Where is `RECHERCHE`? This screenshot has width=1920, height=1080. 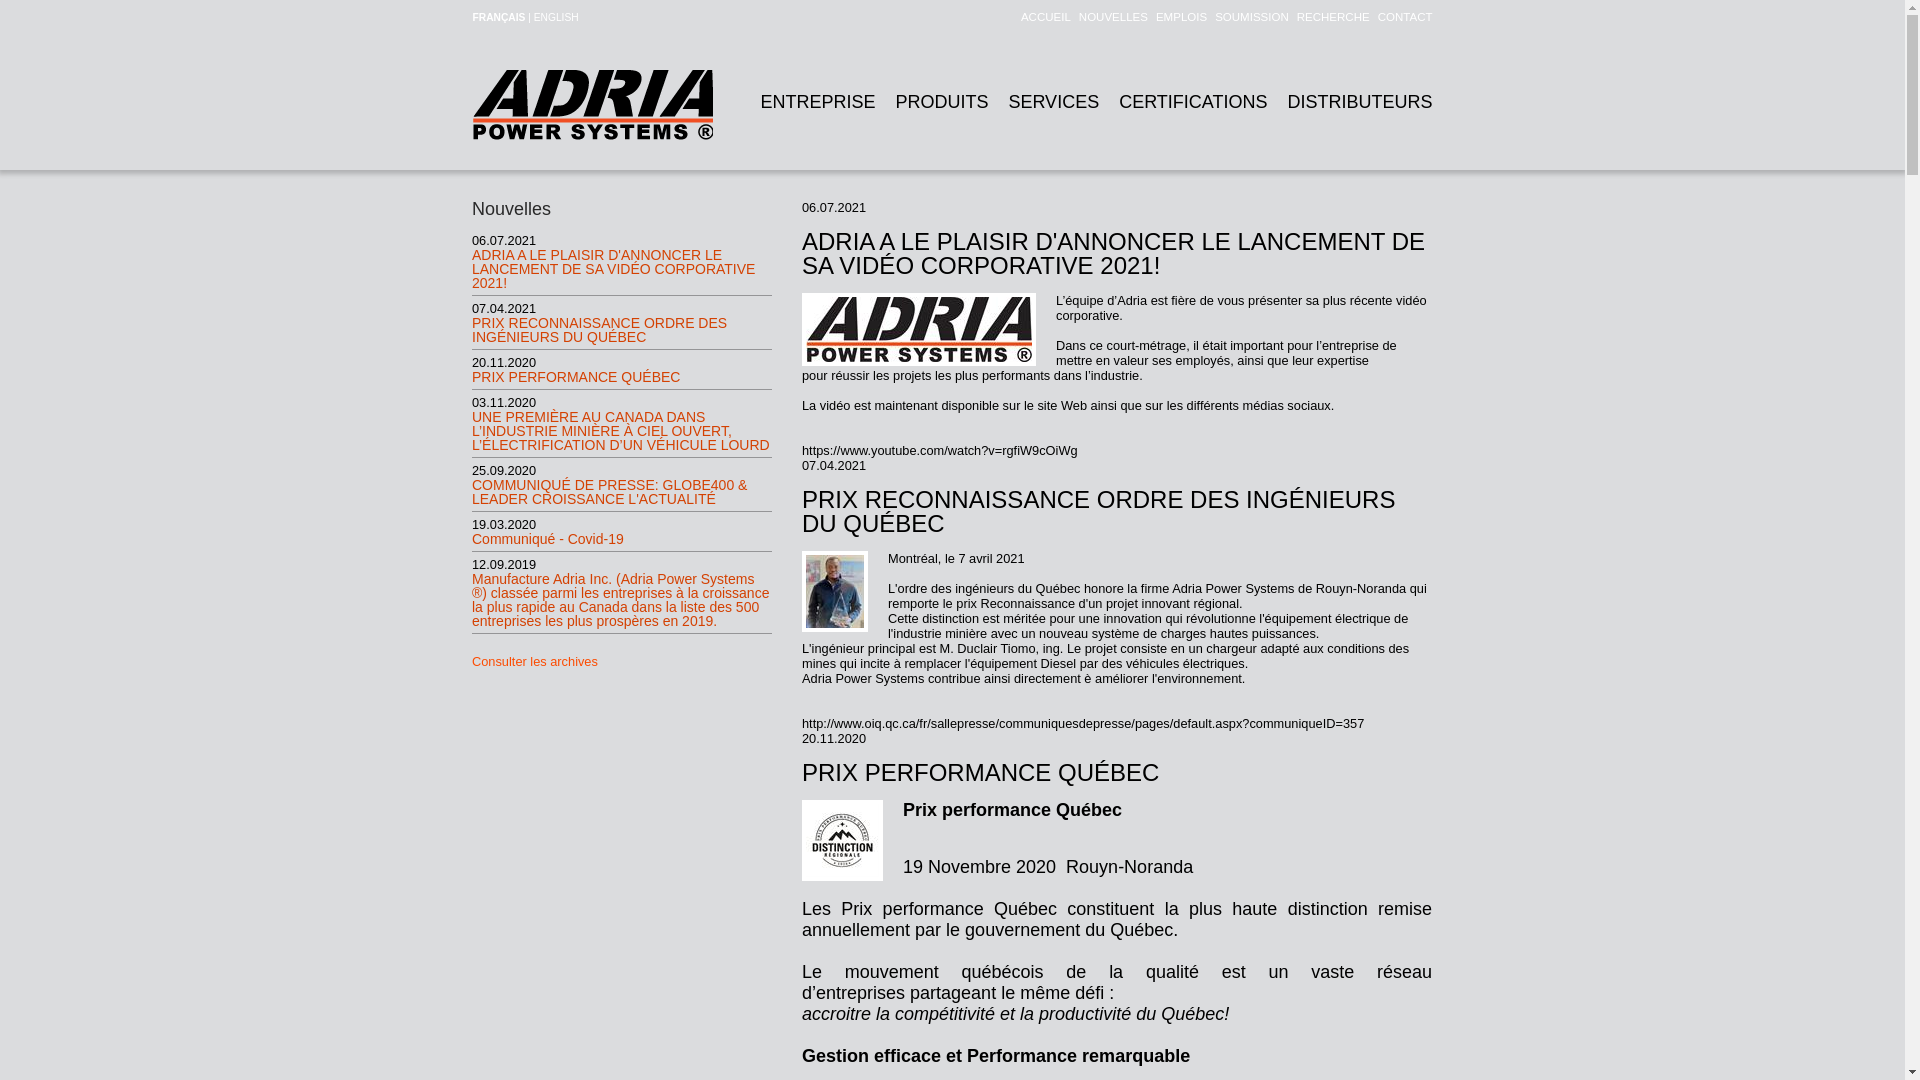 RECHERCHE is located at coordinates (1330, 17).